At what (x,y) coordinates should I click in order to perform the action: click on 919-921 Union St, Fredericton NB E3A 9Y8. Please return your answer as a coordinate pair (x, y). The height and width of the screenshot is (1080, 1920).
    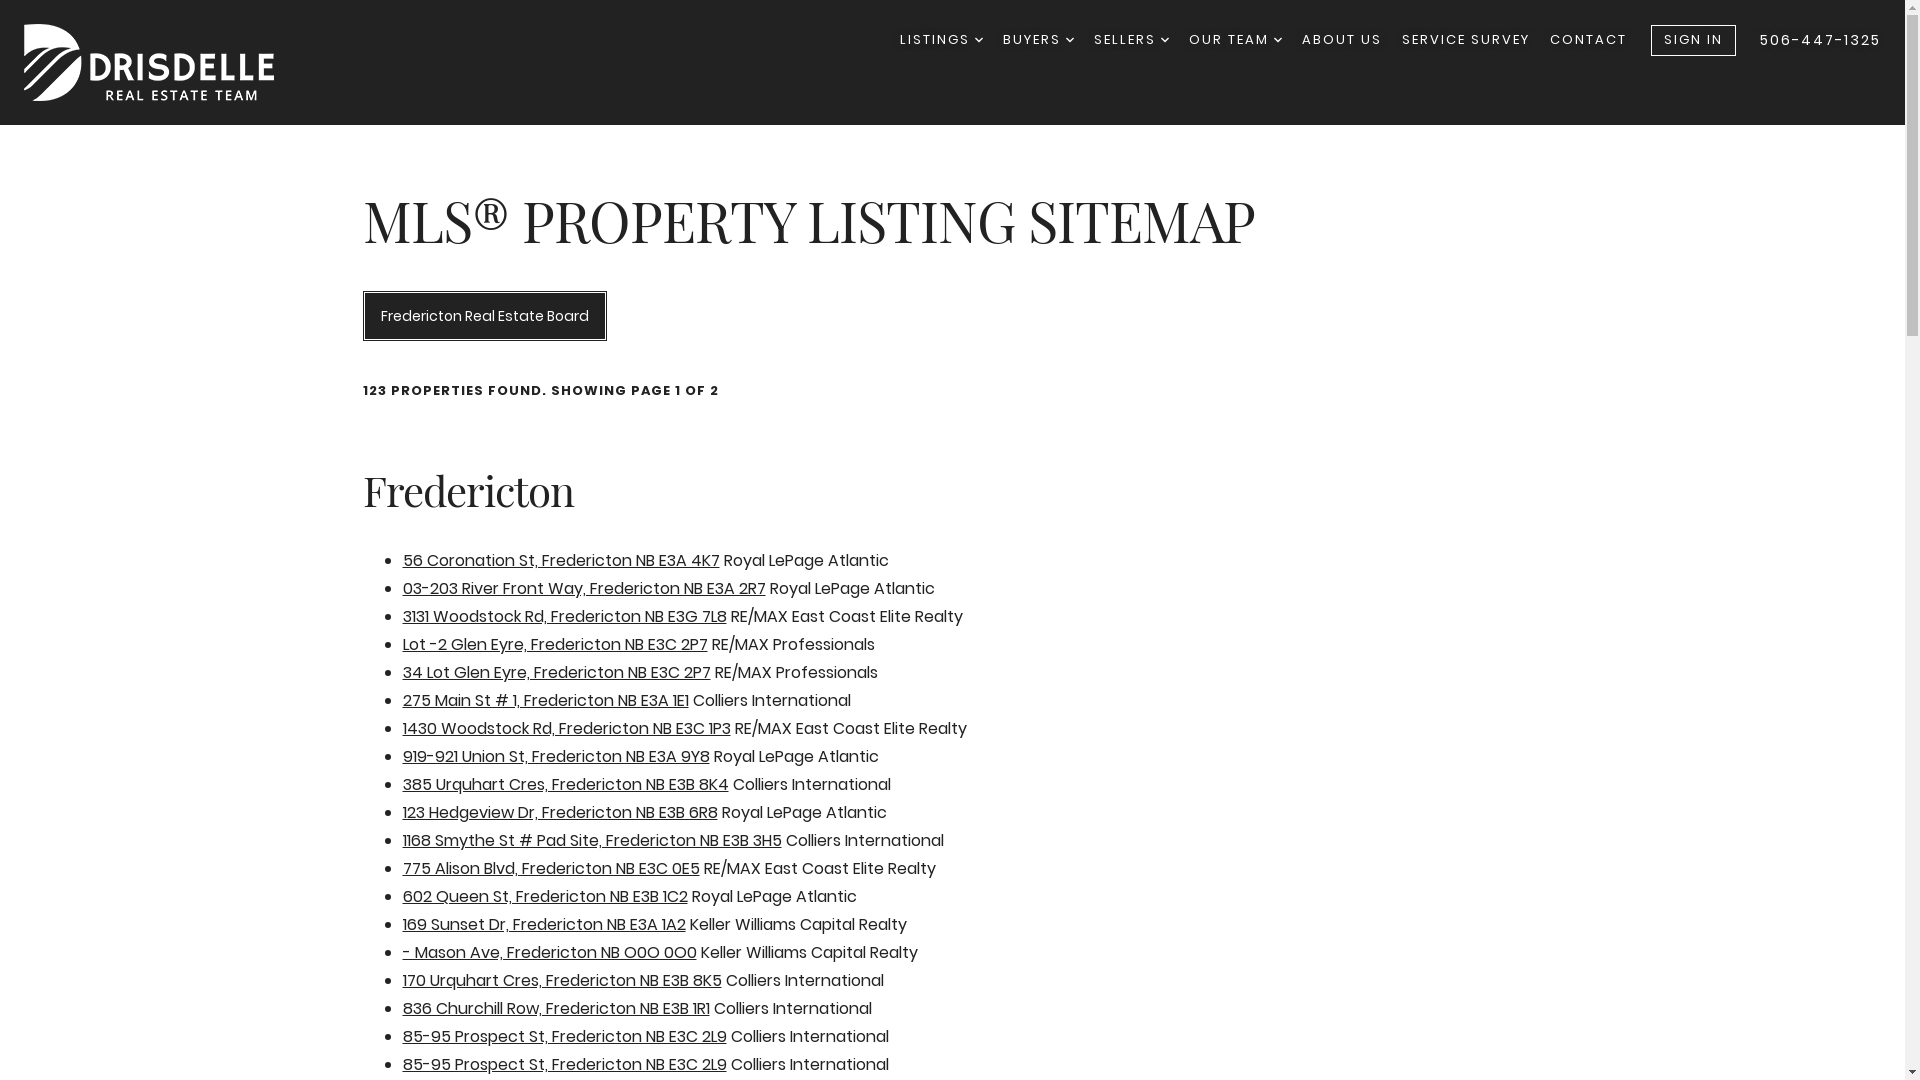
    Looking at the image, I should click on (556, 756).